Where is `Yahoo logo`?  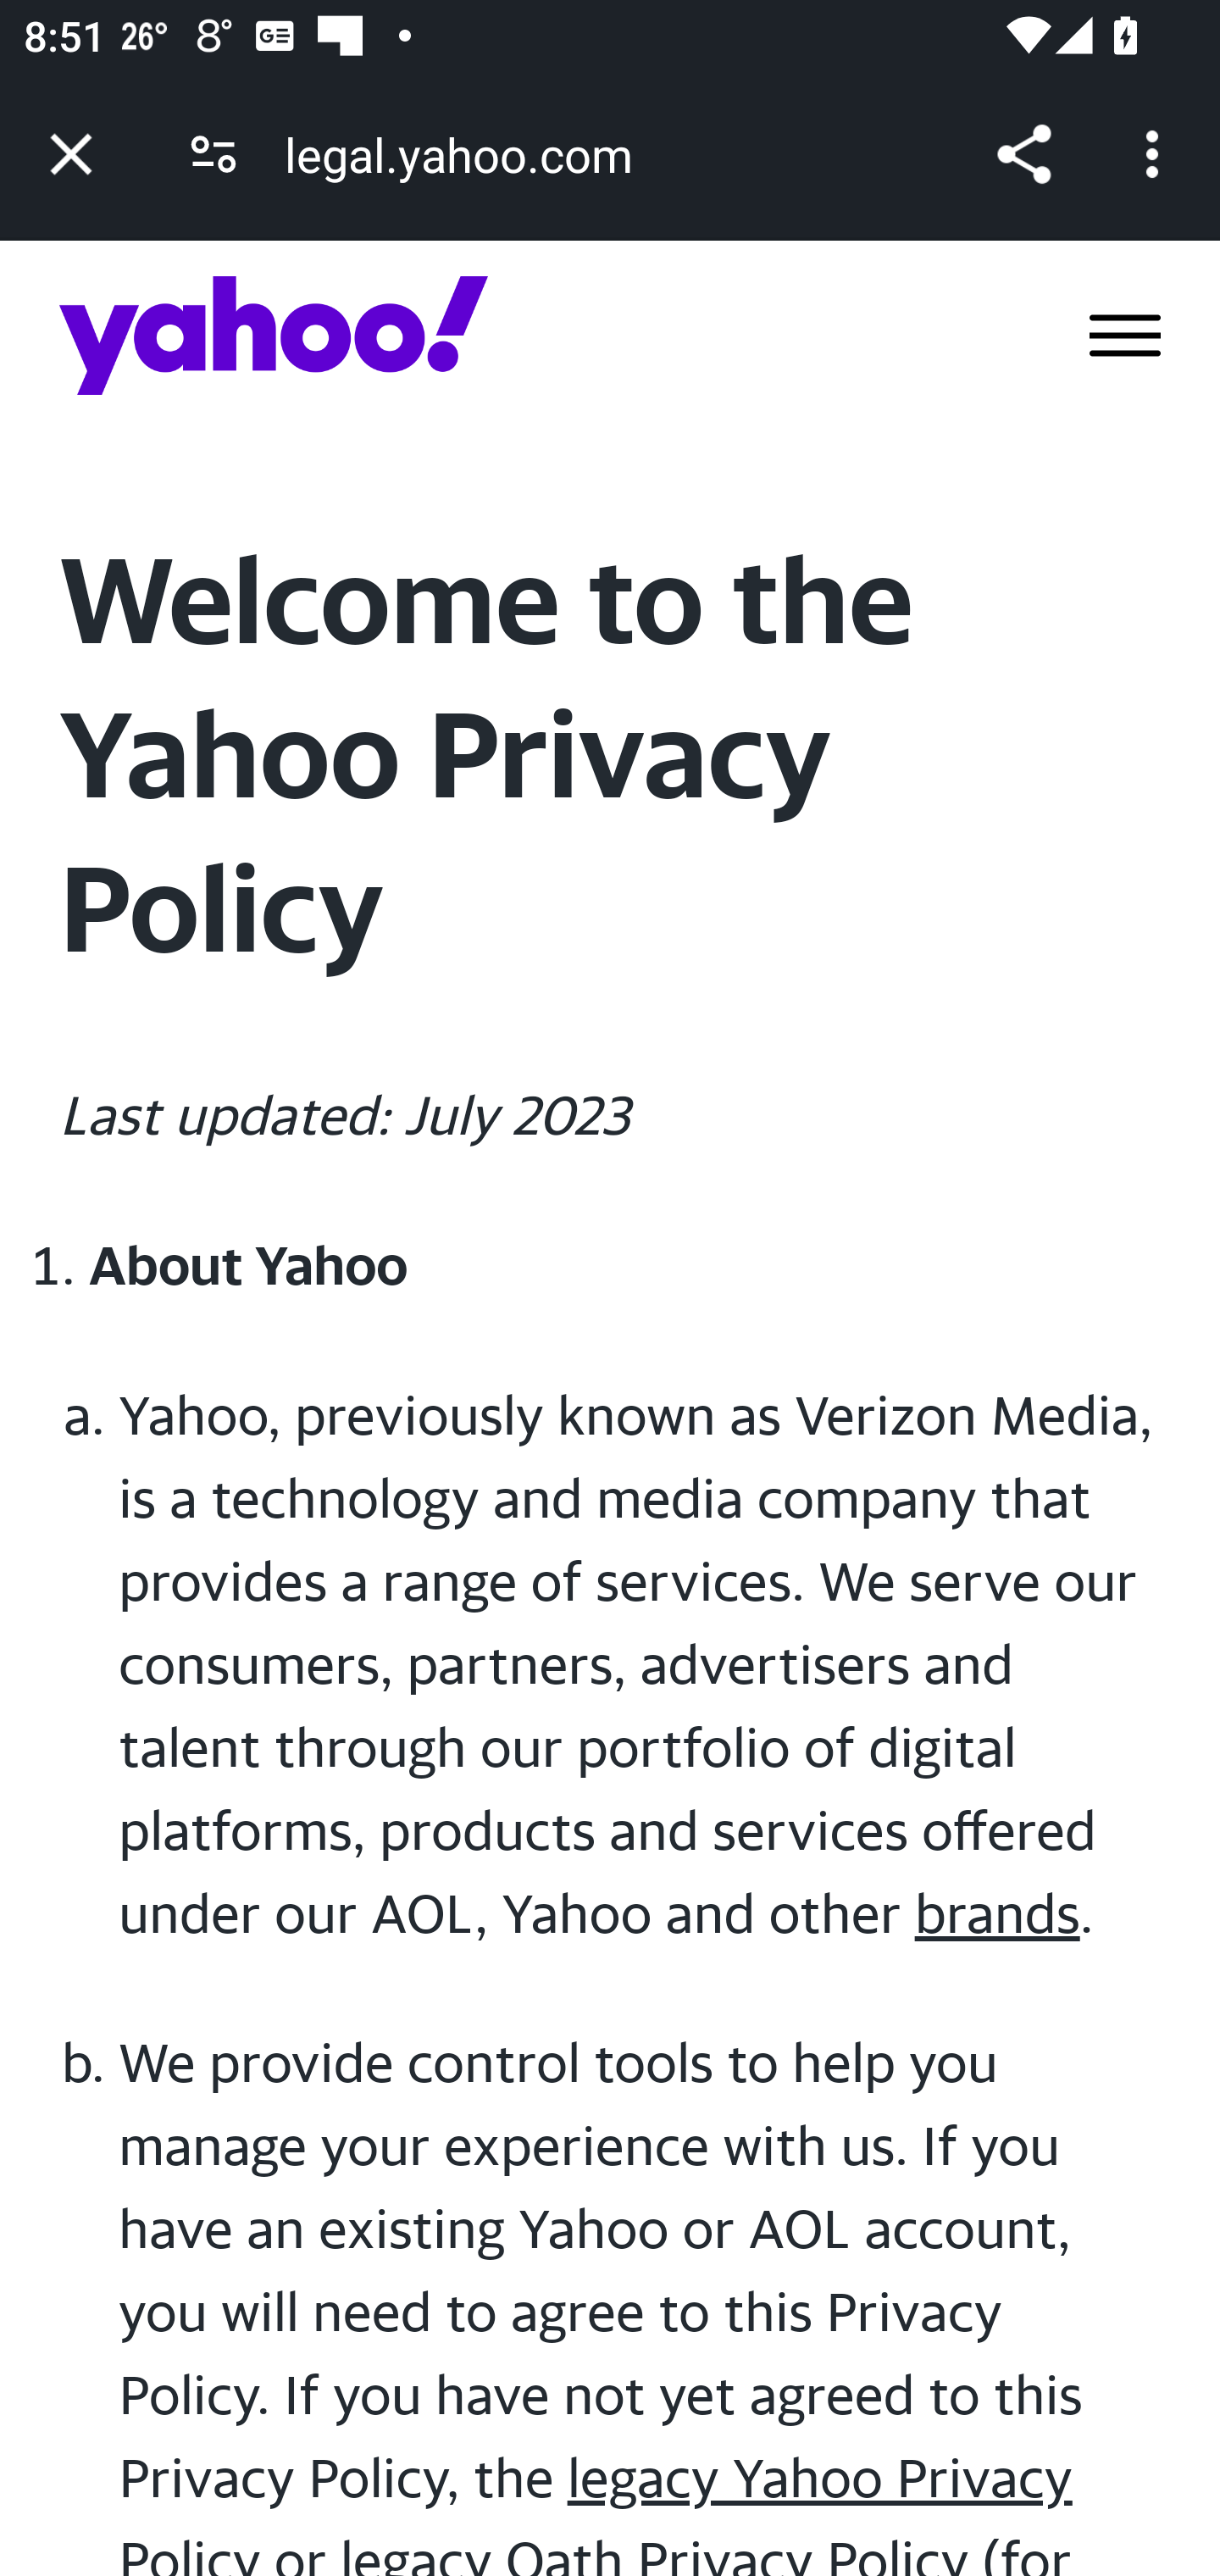 Yahoo logo is located at coordinates (274, 335).